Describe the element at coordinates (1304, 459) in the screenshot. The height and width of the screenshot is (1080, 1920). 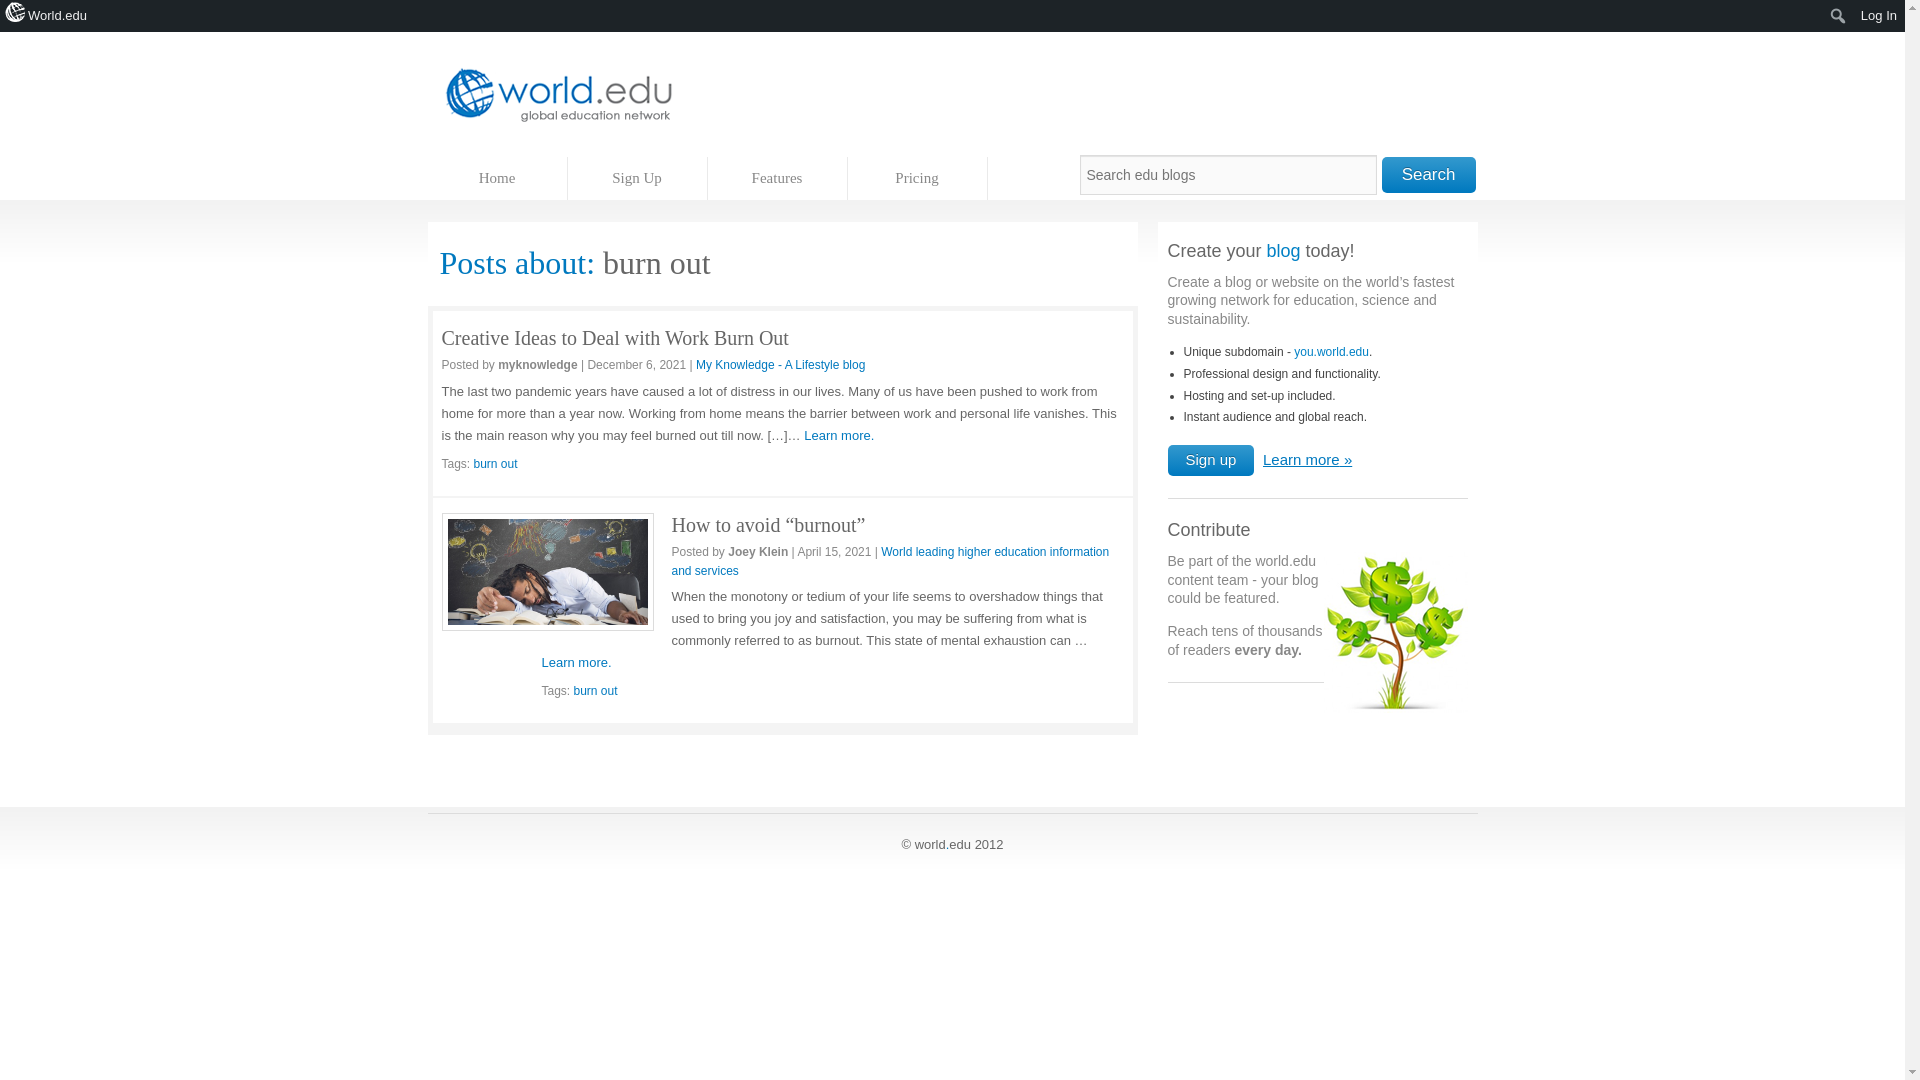
I see `Learn more` at that location.